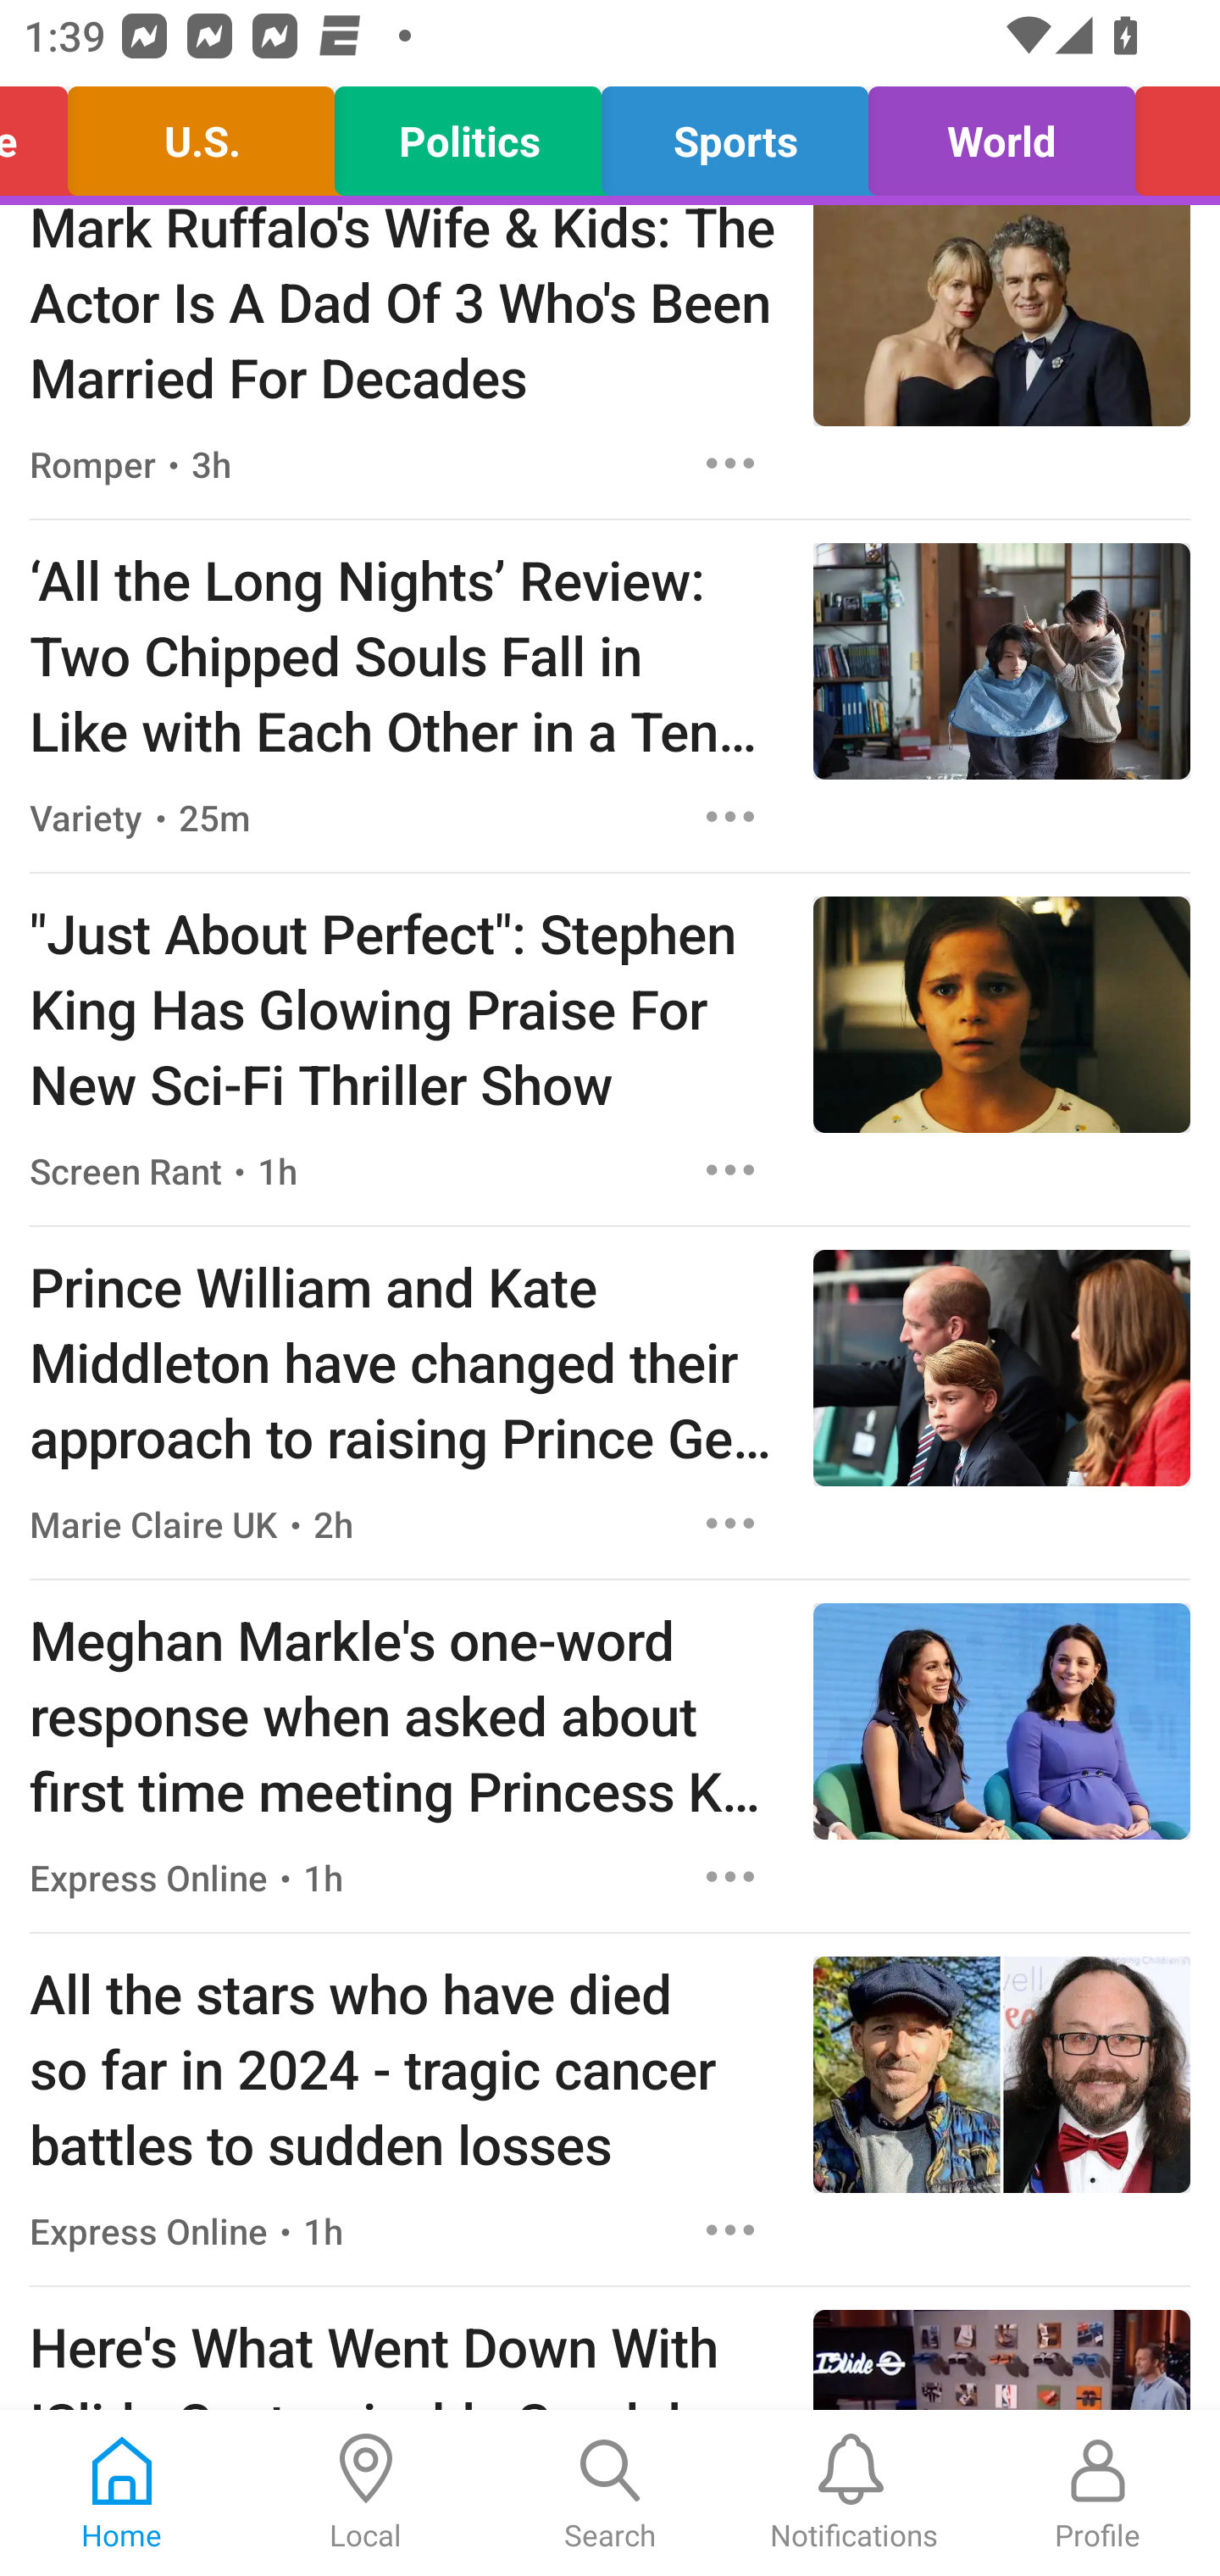 This screenshot has width=1220, height=2576. I want to click on Options, so click(730, 1524).